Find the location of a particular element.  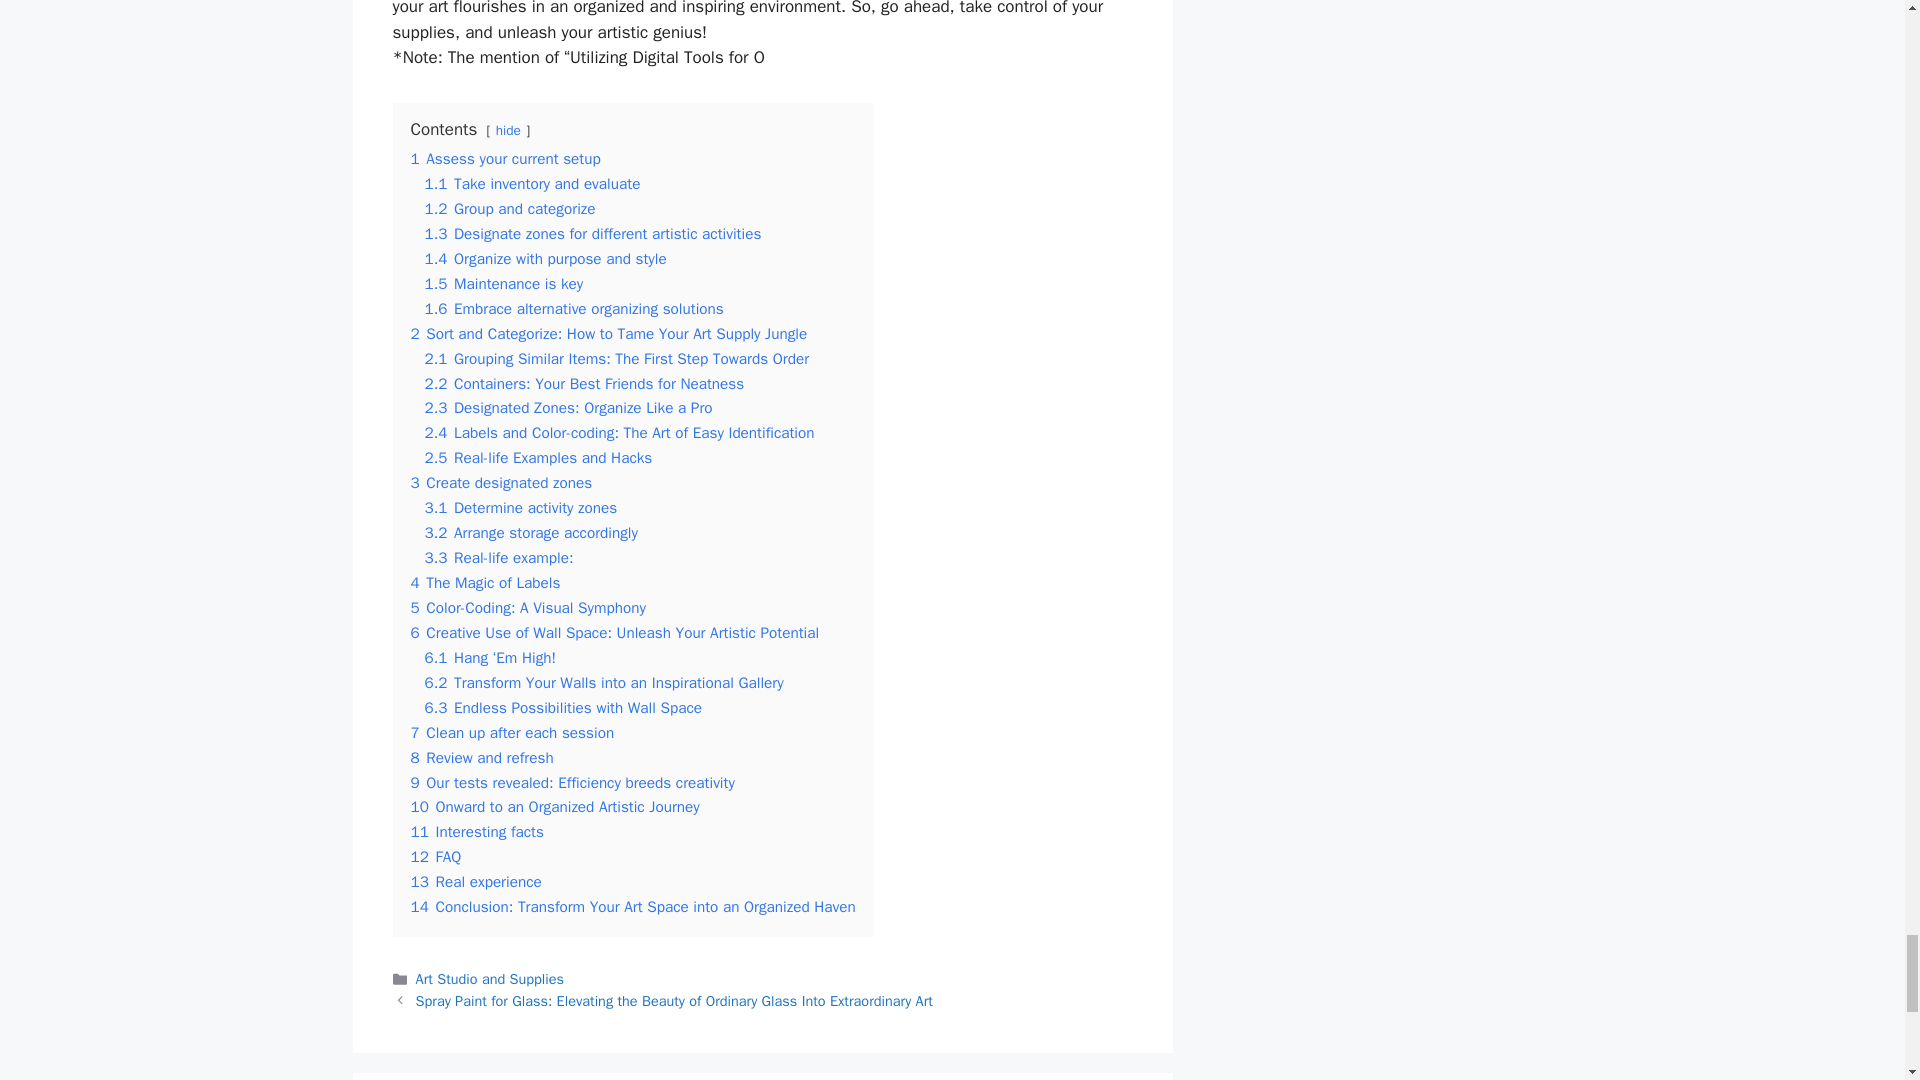

3.2 Arrange storage accordingly is located at coordinates (530, 532).